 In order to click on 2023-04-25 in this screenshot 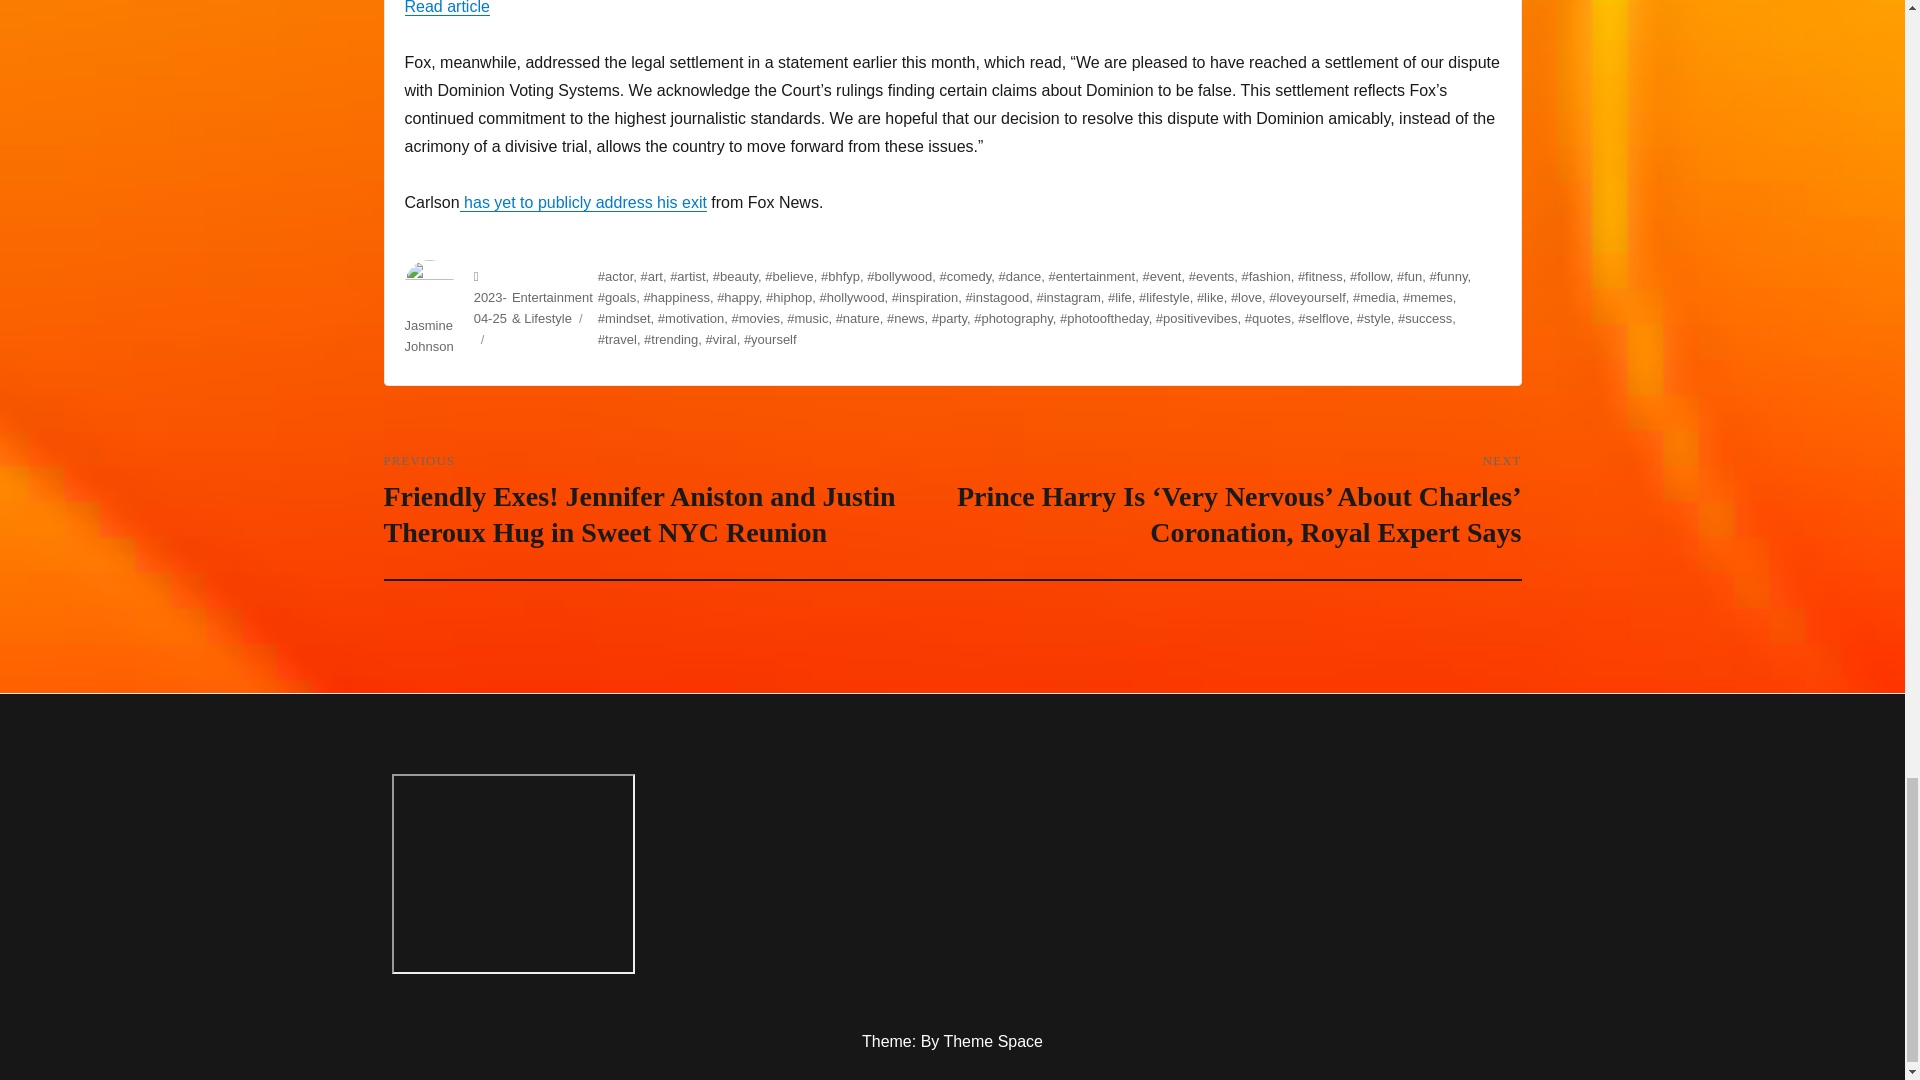, I will do `click(490, 308)`.